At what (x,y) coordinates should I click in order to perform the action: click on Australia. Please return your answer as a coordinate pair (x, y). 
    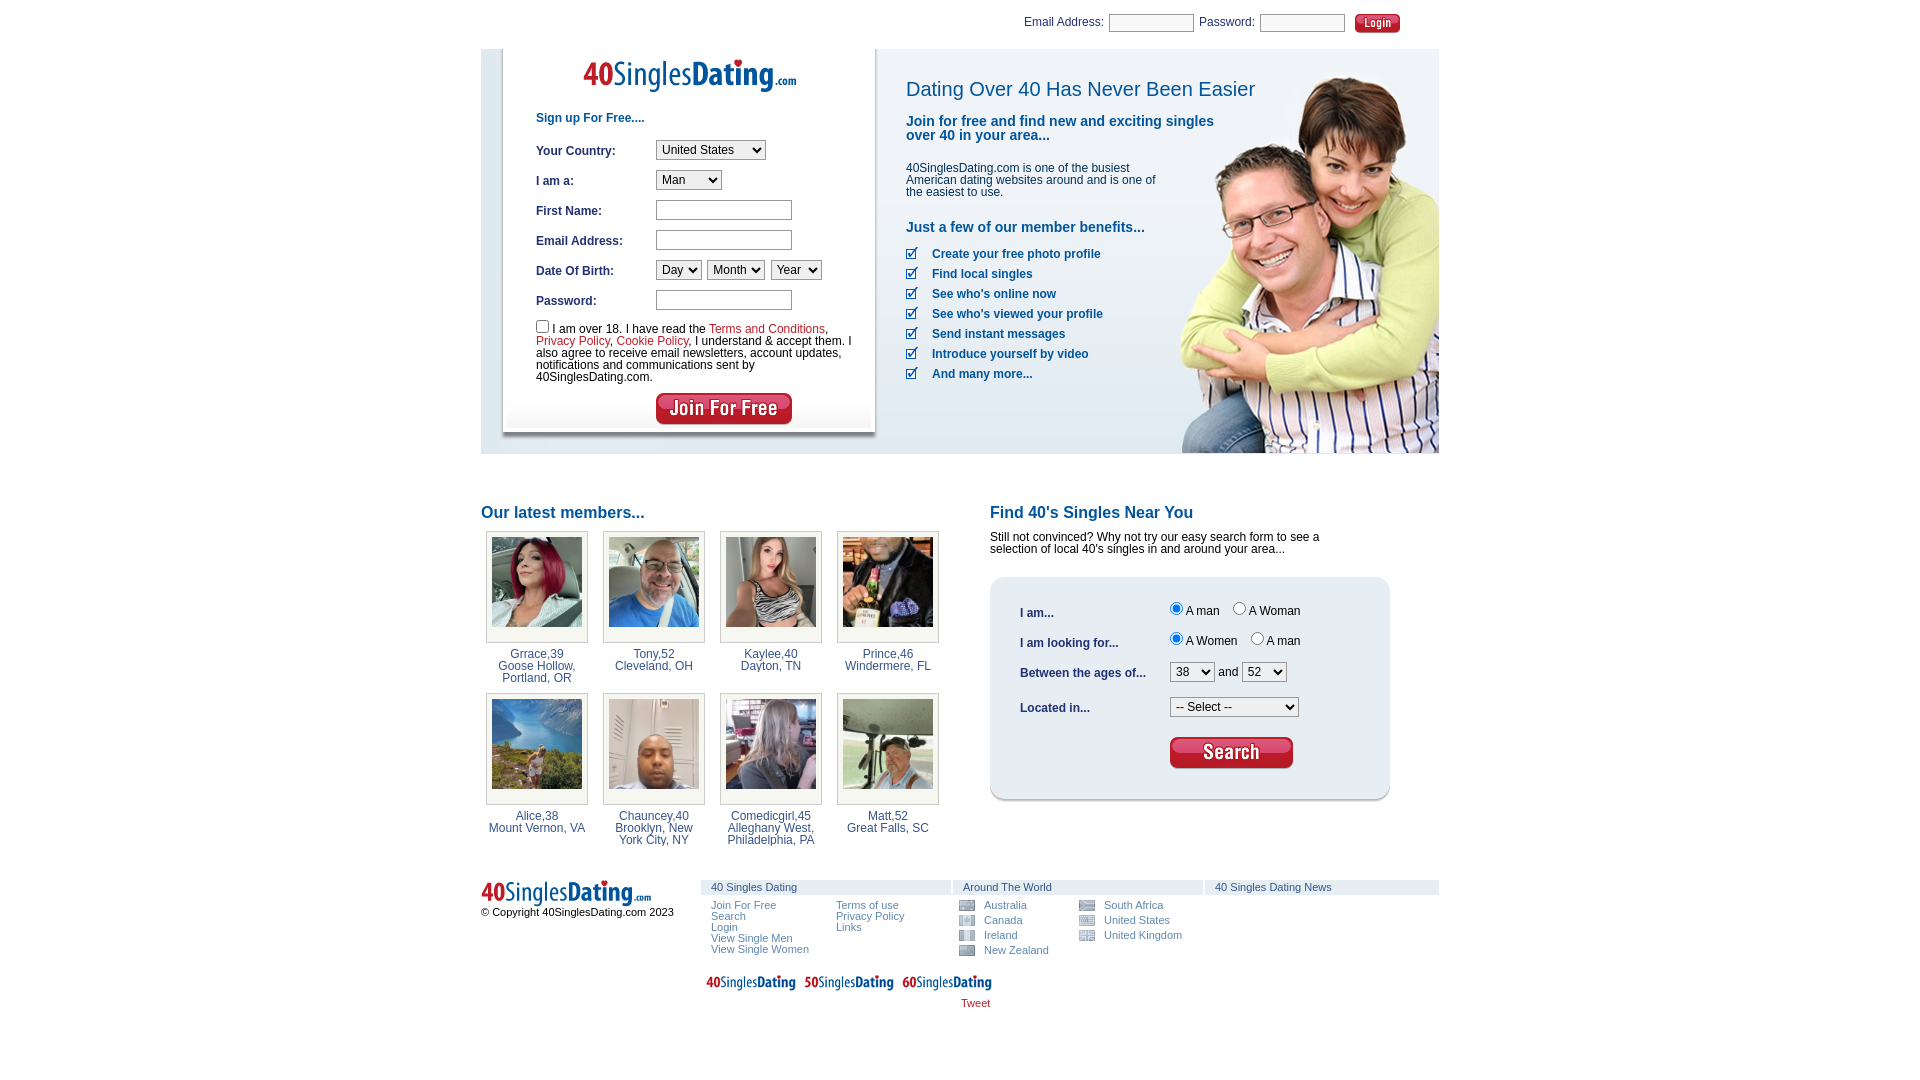
    Looking at the image, I should click on (1011, 906).